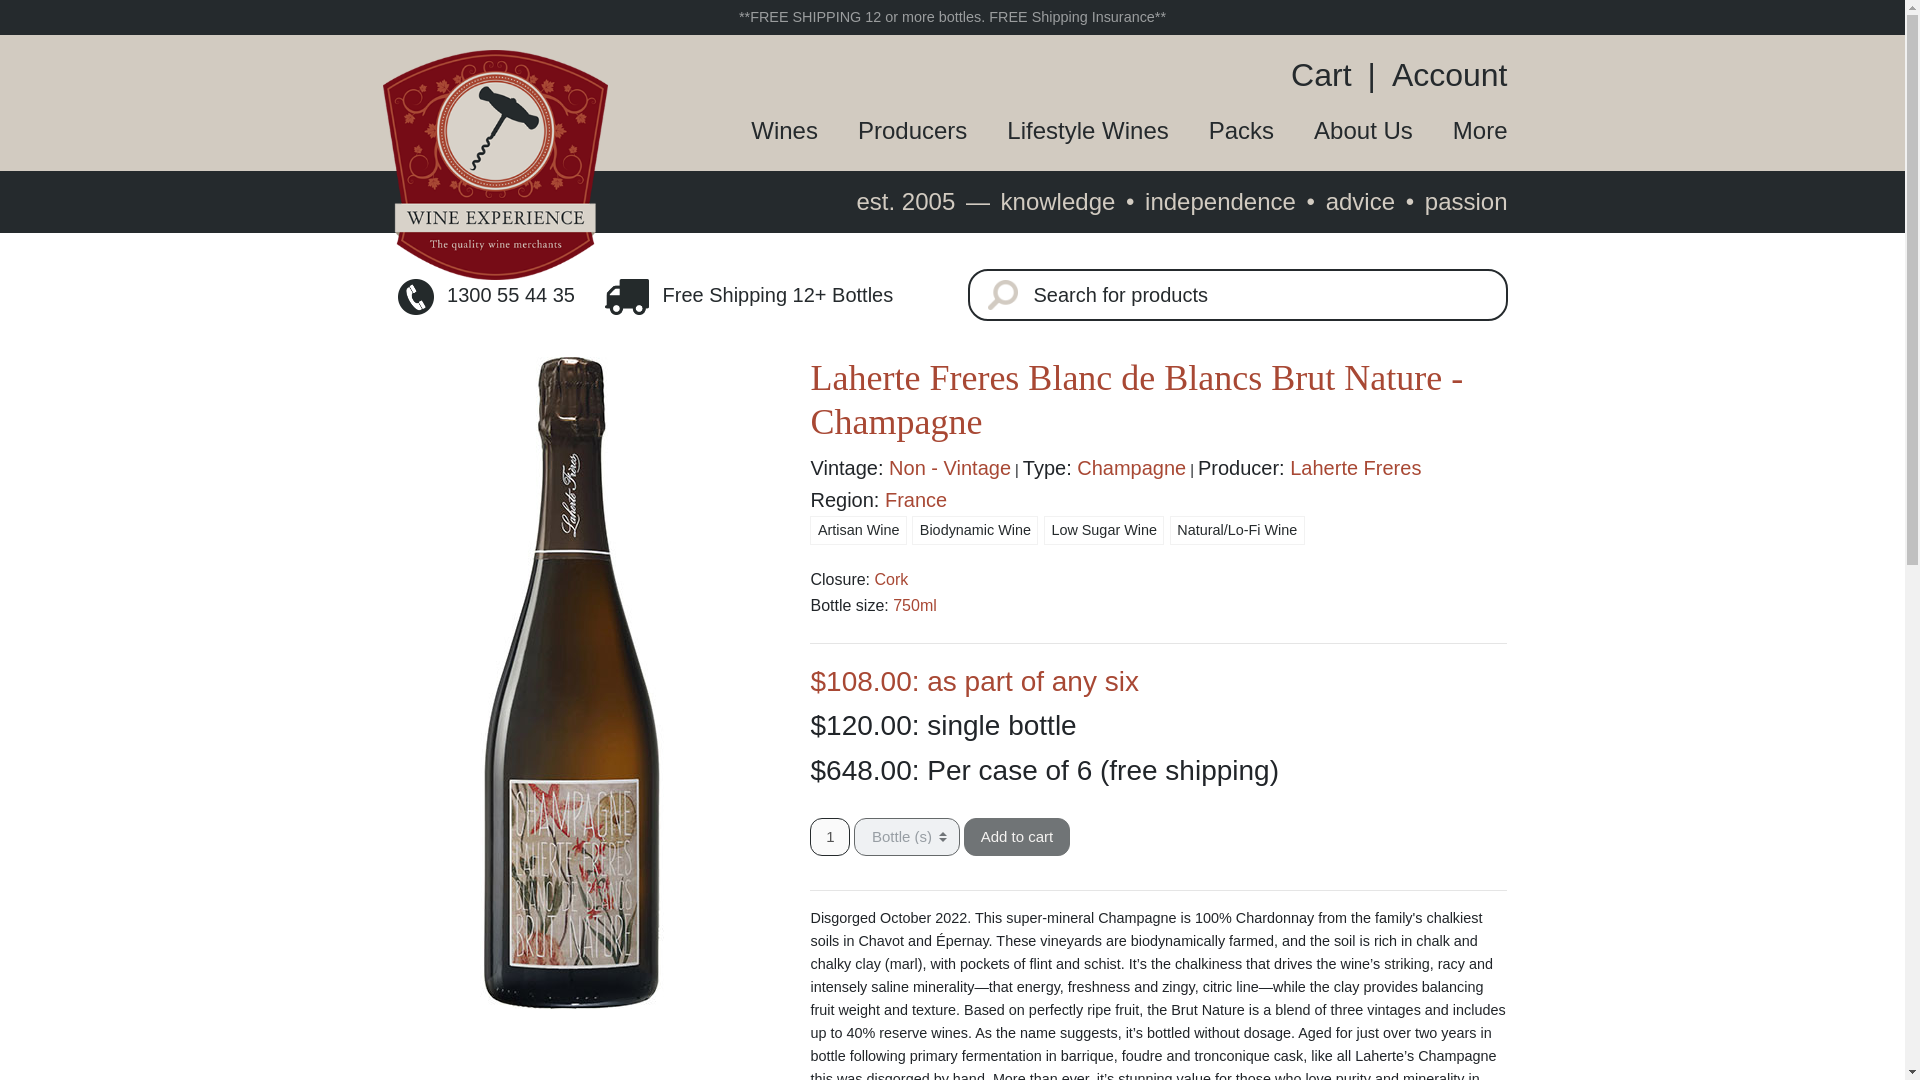  Describe the element at coordinates (830, 836) in the screenshot. I see `1` at that location.